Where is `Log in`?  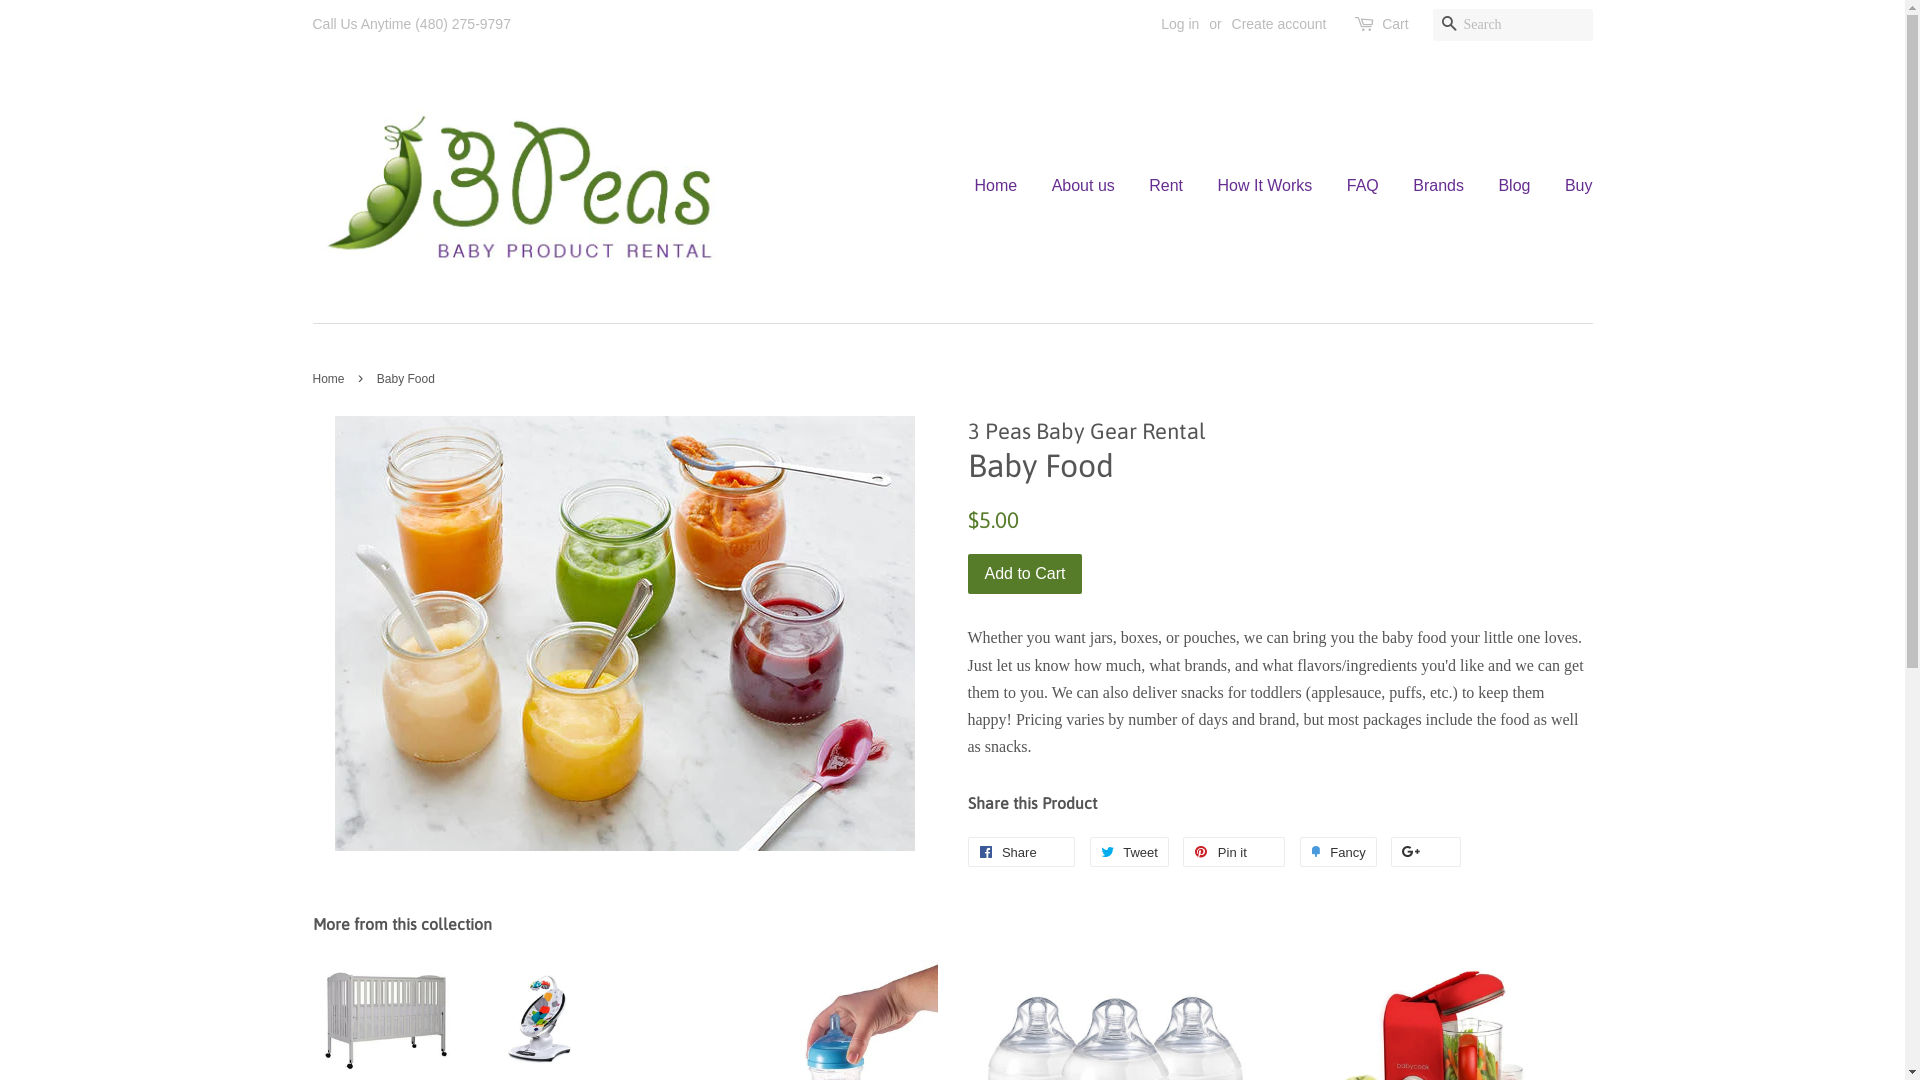 Log in is located at coordinates (1180, 24).